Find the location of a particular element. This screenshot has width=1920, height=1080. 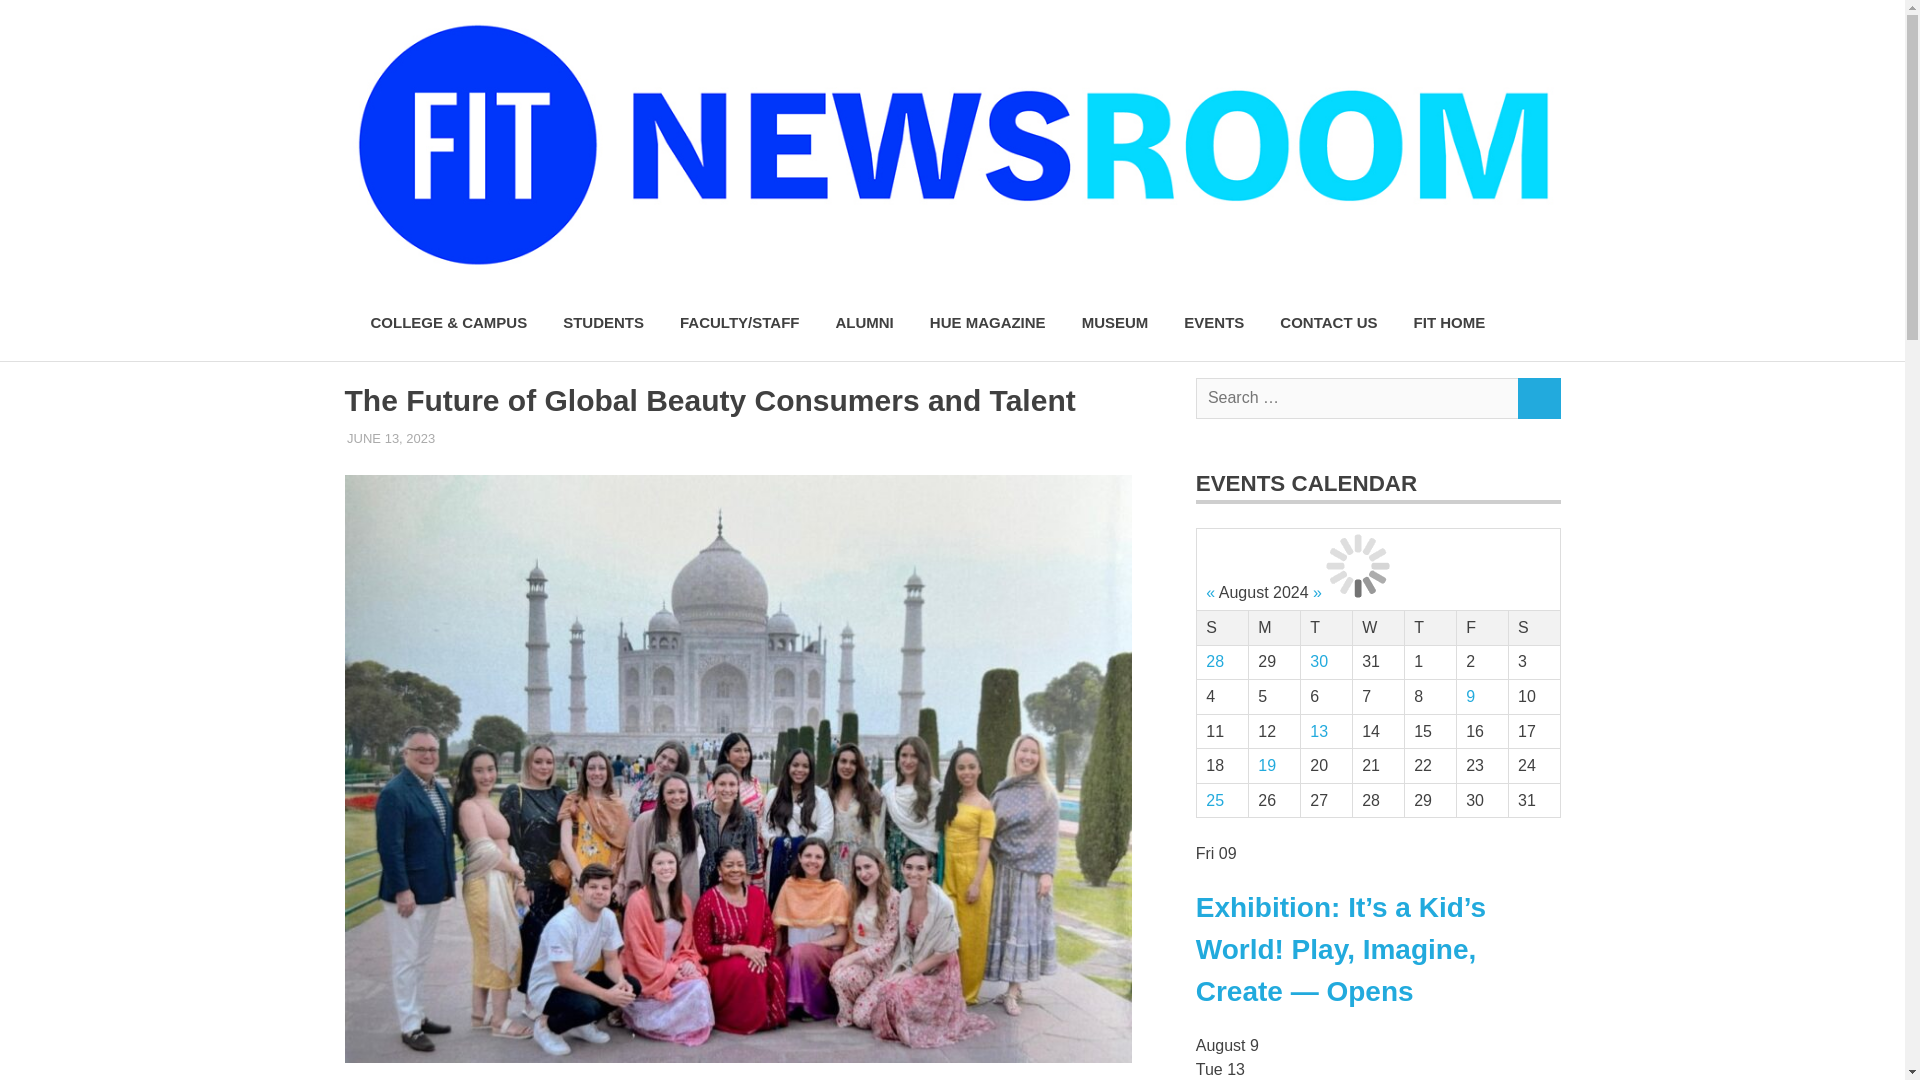

STUDENTS is located at coordinates (604, 323).